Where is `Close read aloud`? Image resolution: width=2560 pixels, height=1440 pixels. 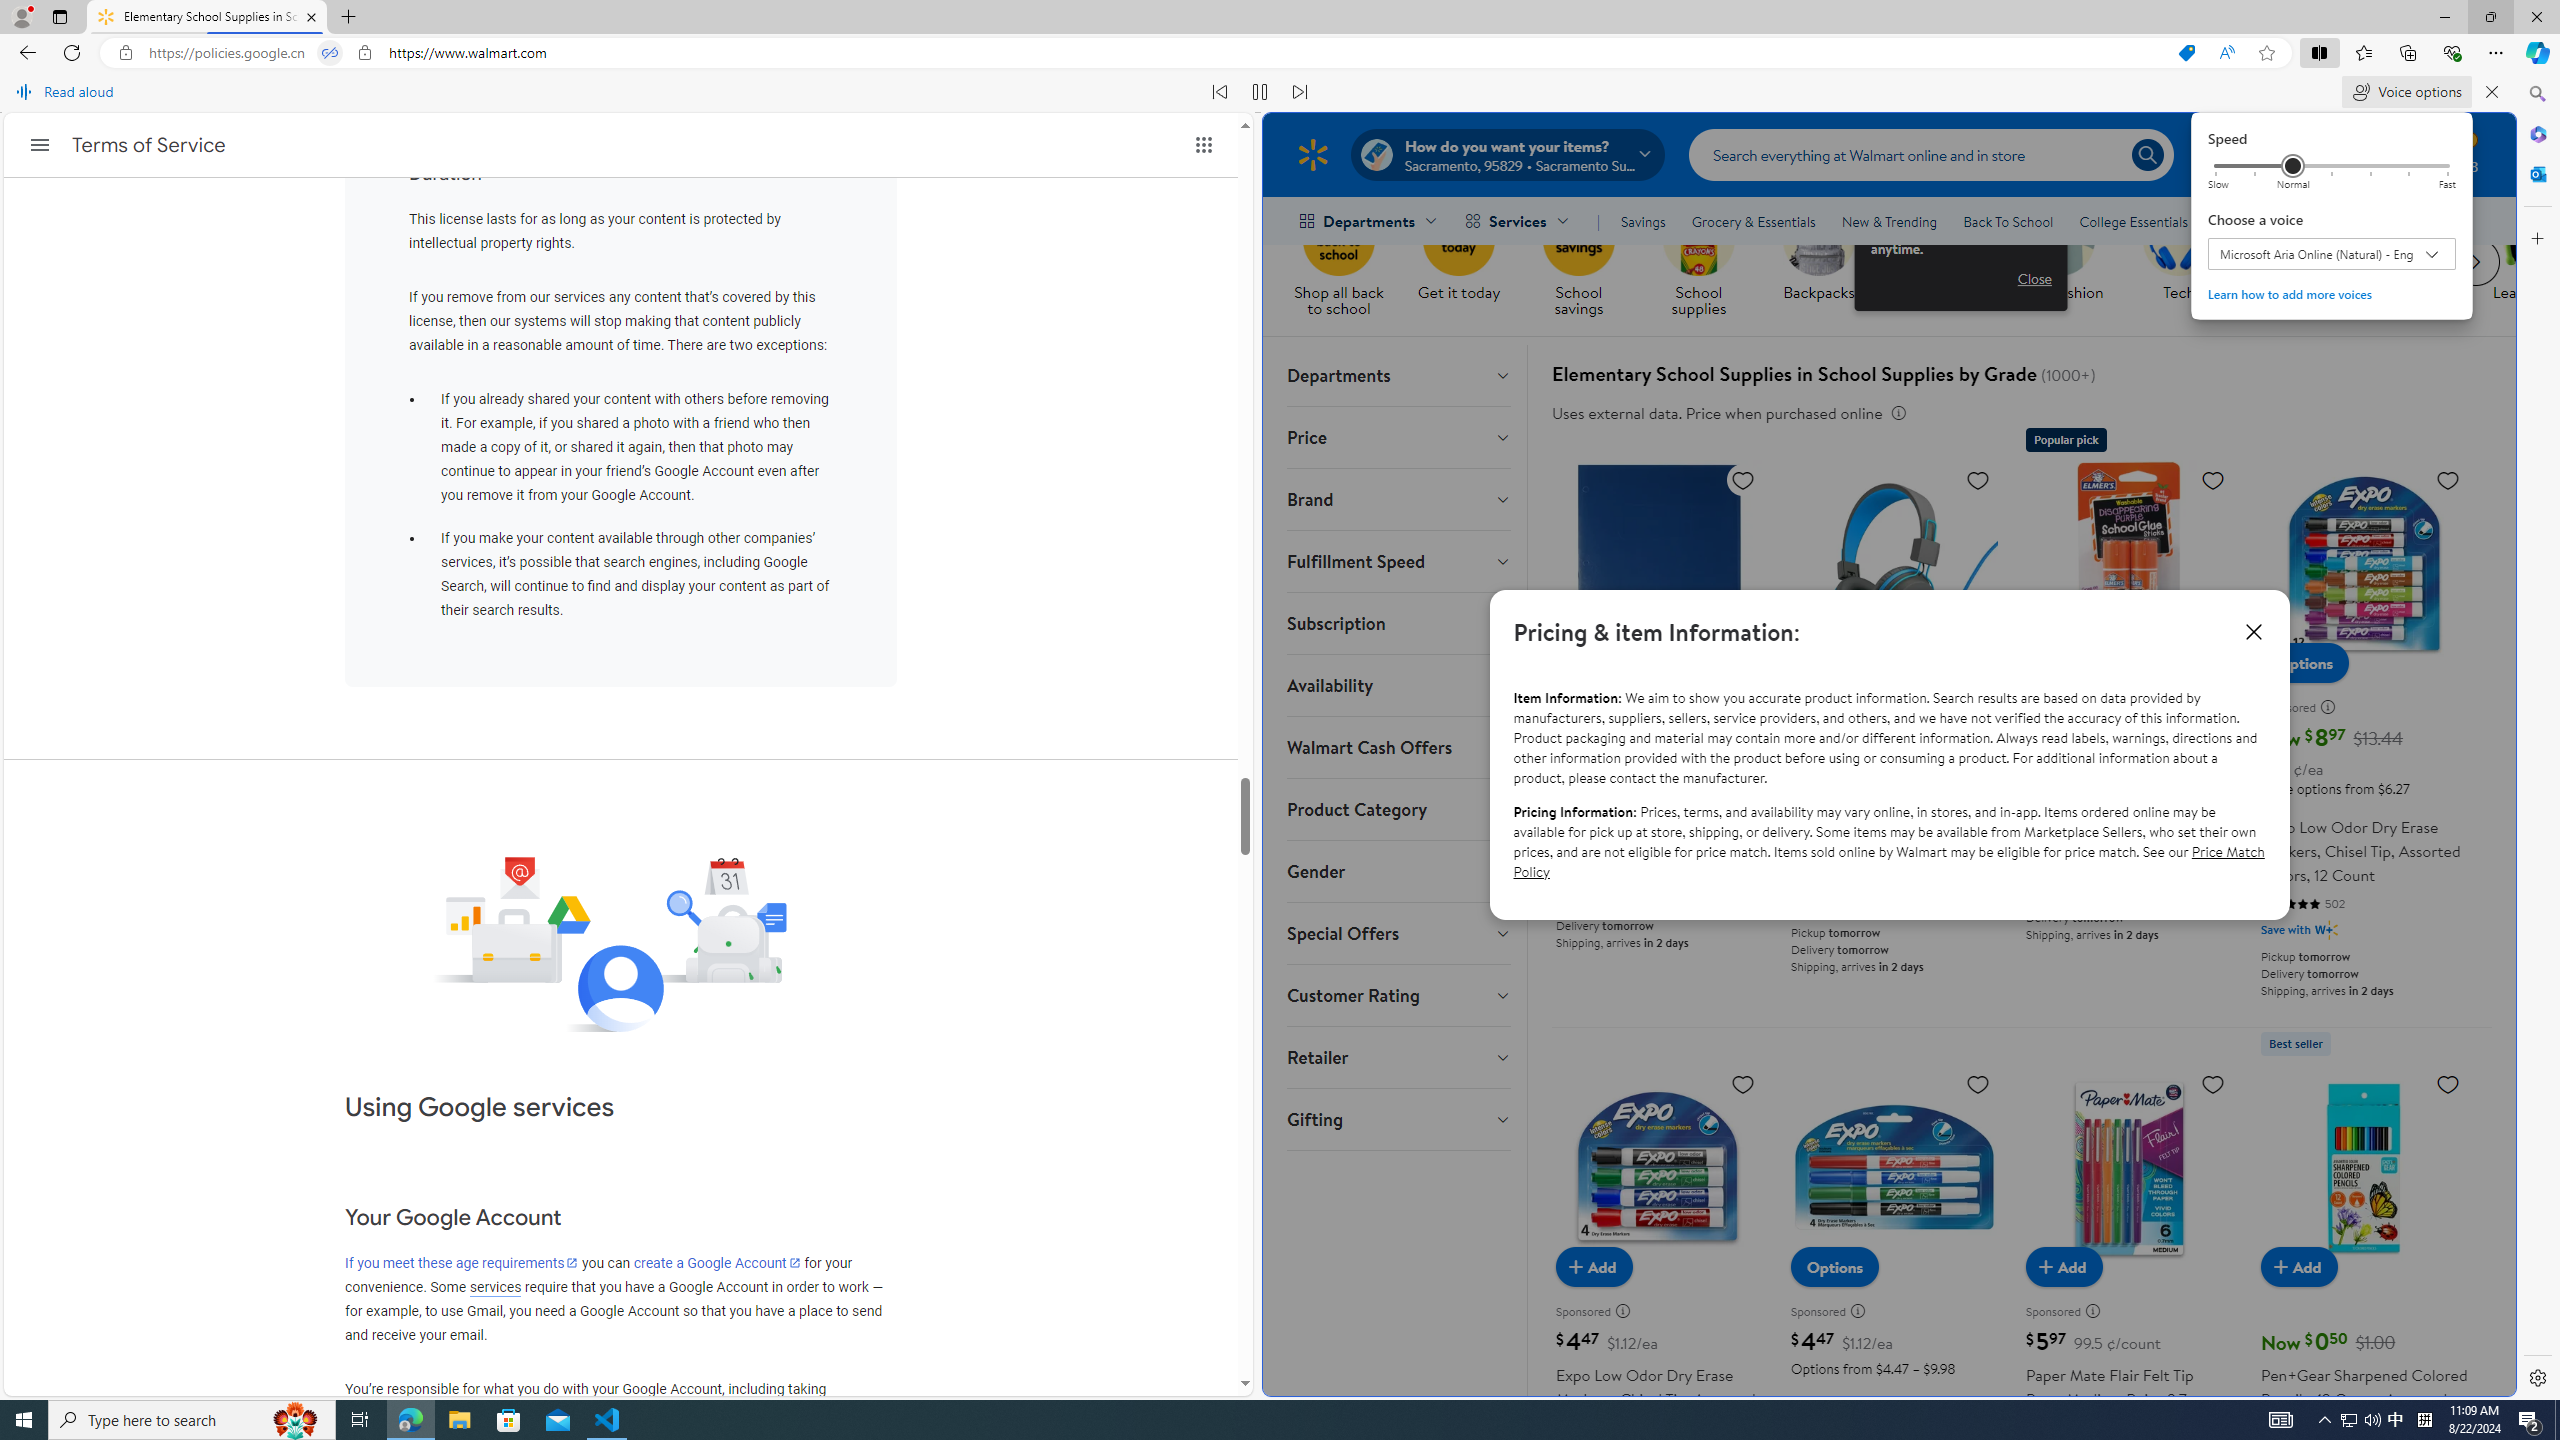 Close read aloud is located at coordinates (2226, 53).